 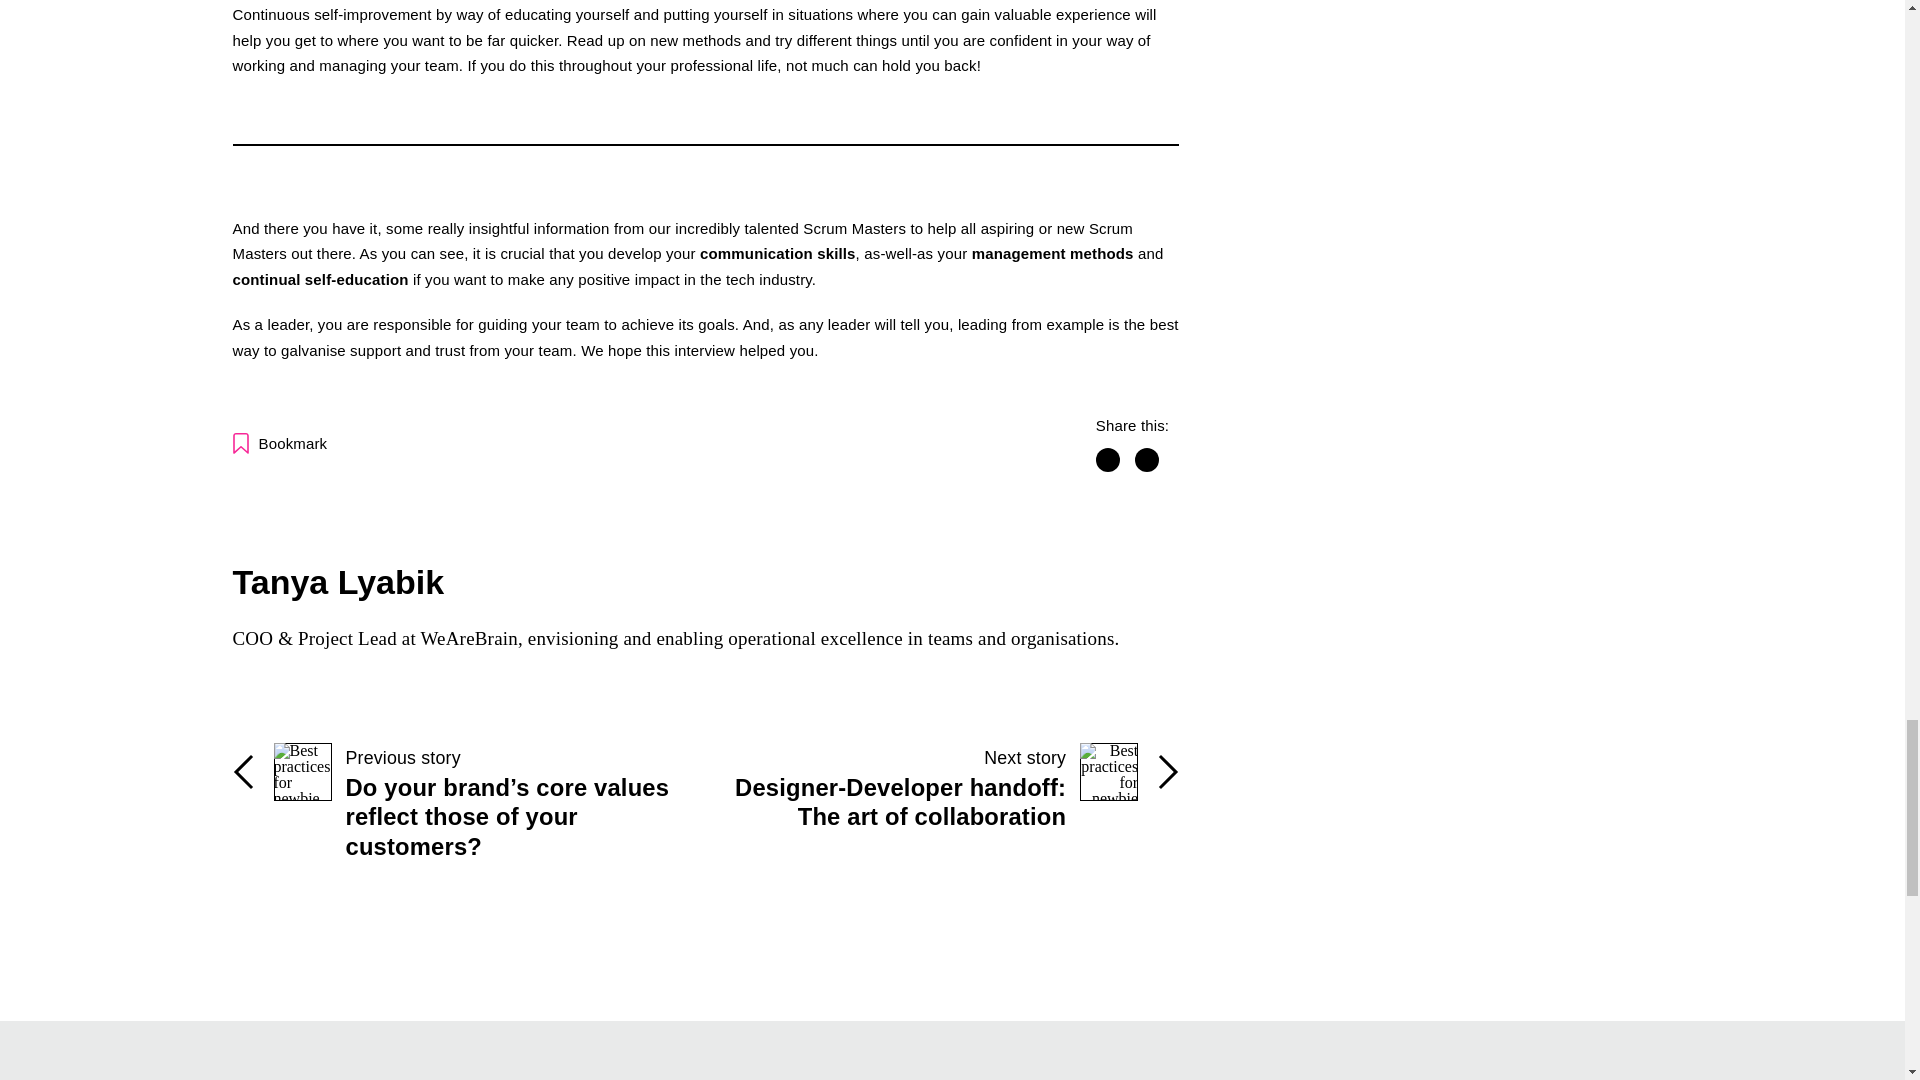 I want to click on Click to share on Facebook, so click(x=1108, y=460).